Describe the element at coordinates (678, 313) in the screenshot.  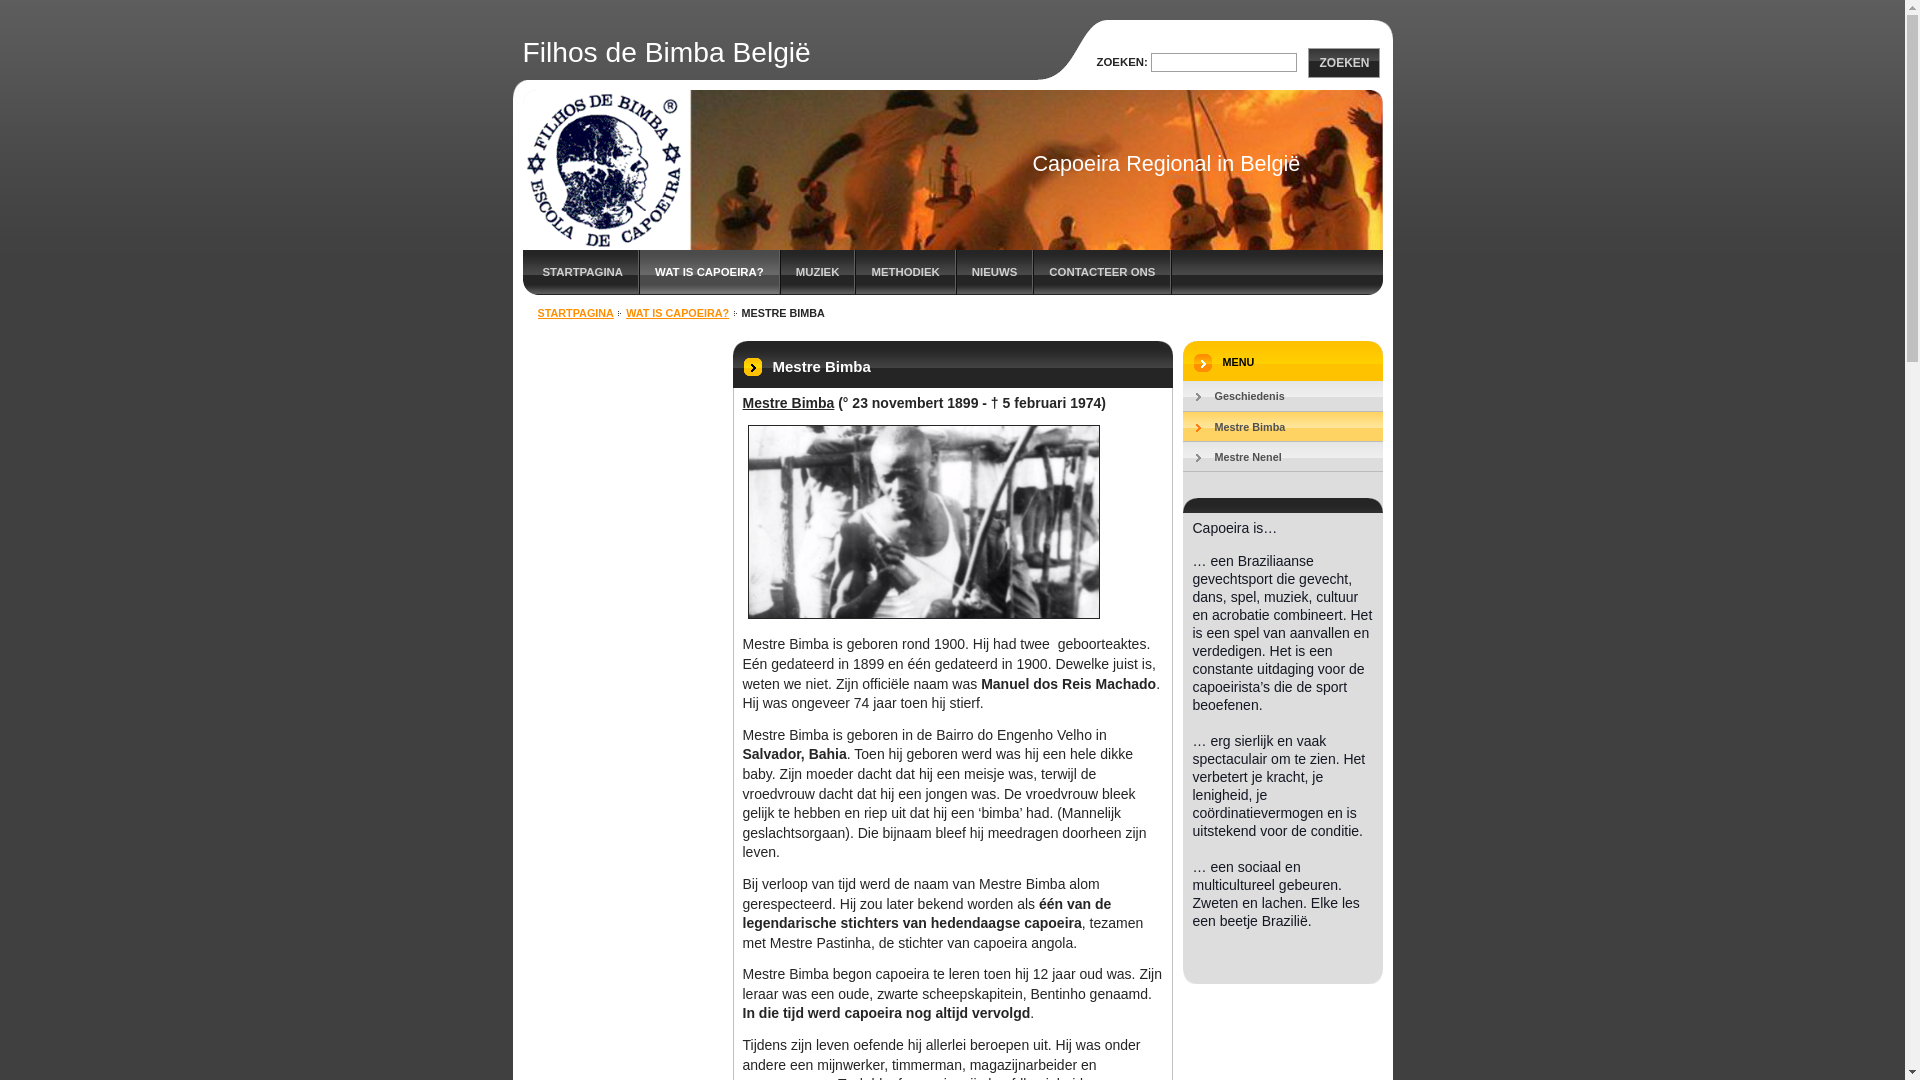
I see `WAT IS CAPOEIRA?` at that location.